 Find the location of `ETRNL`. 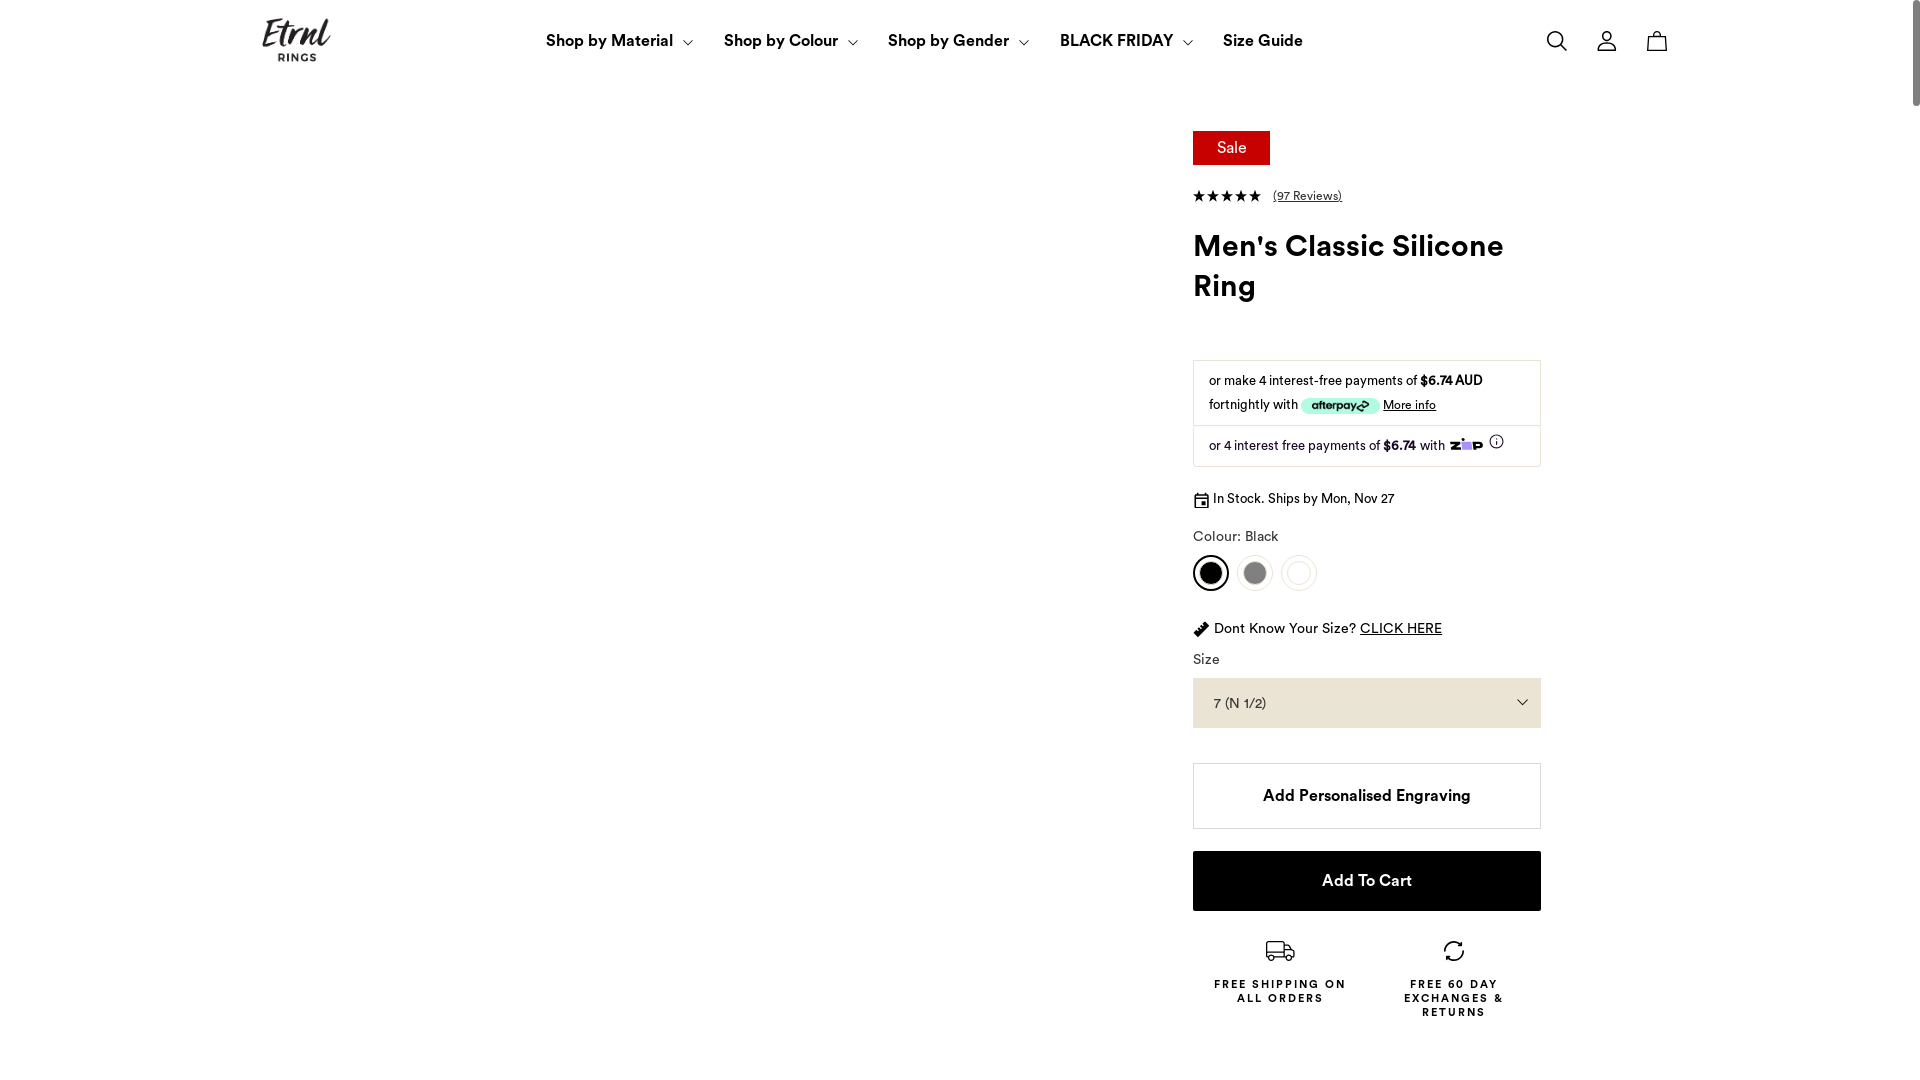

ETRNL is located at coordinates (297, 40).